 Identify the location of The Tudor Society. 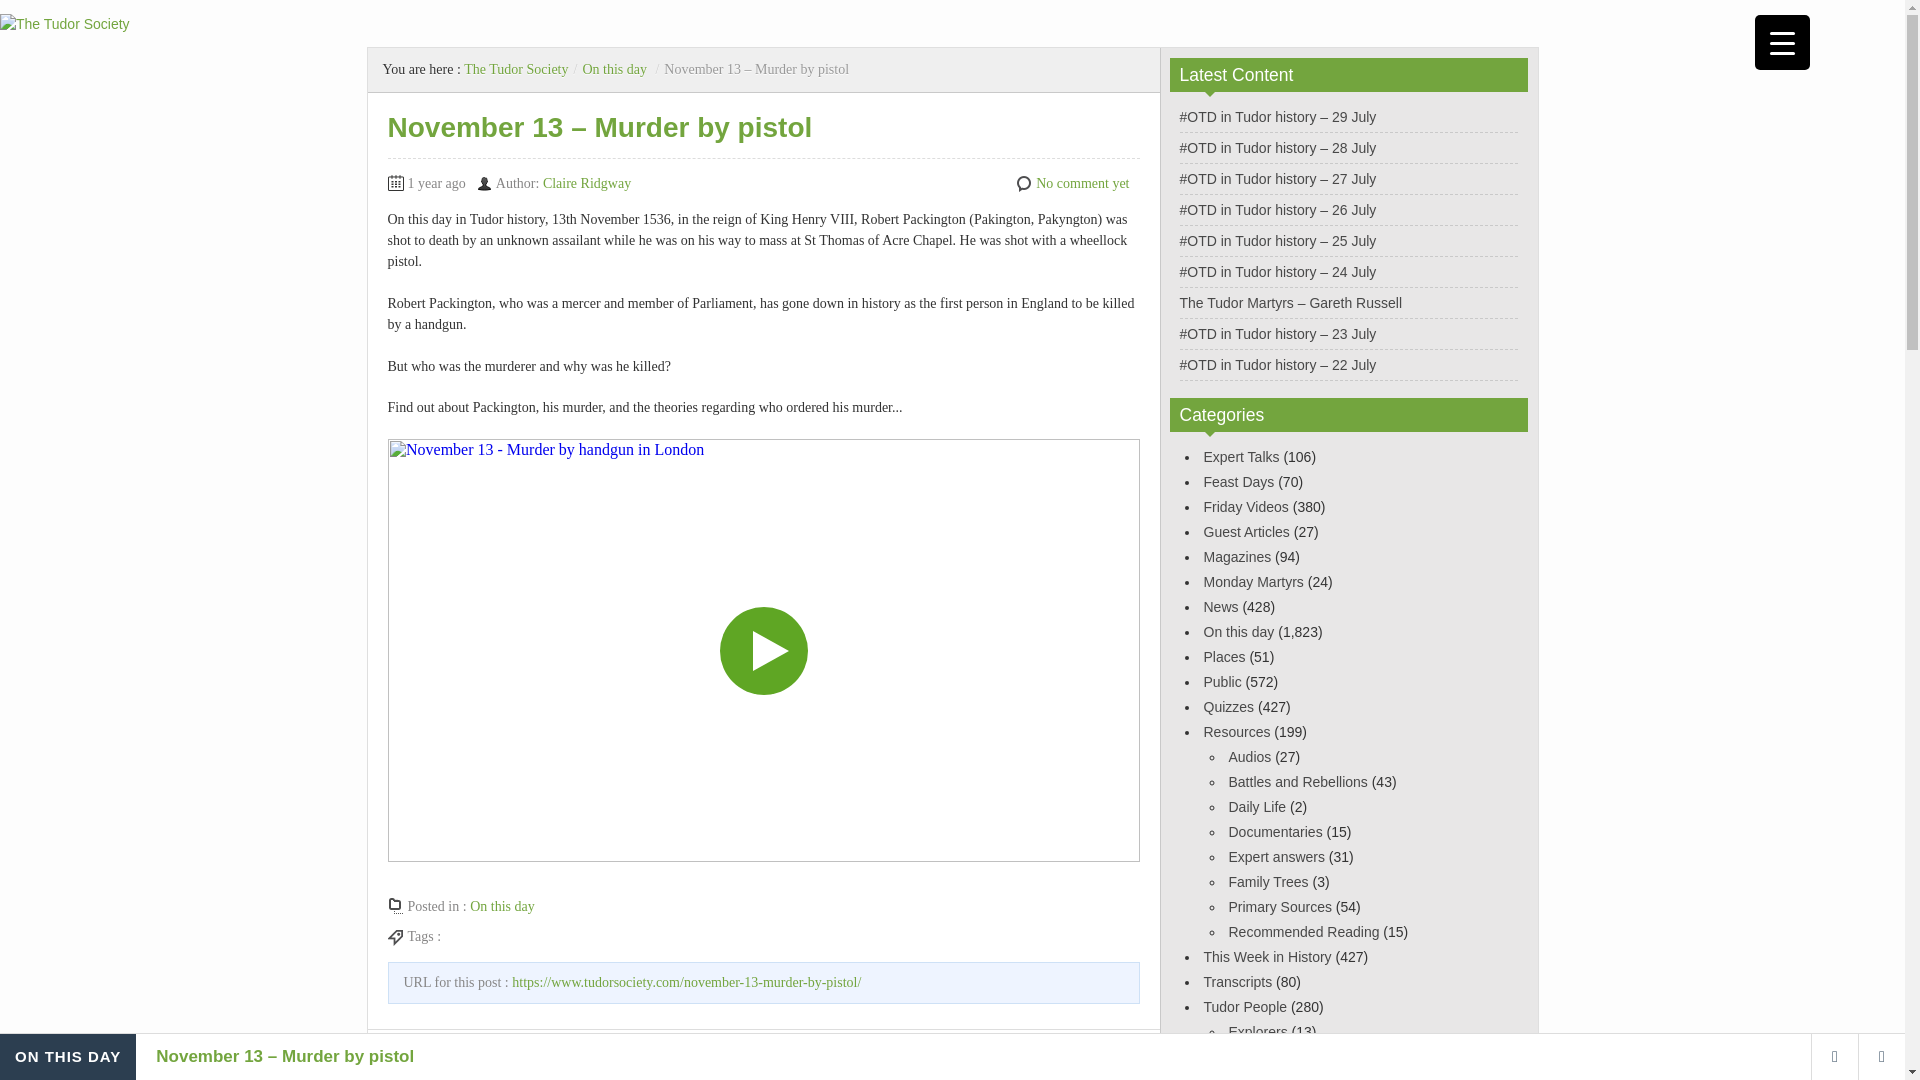
(516, 68).